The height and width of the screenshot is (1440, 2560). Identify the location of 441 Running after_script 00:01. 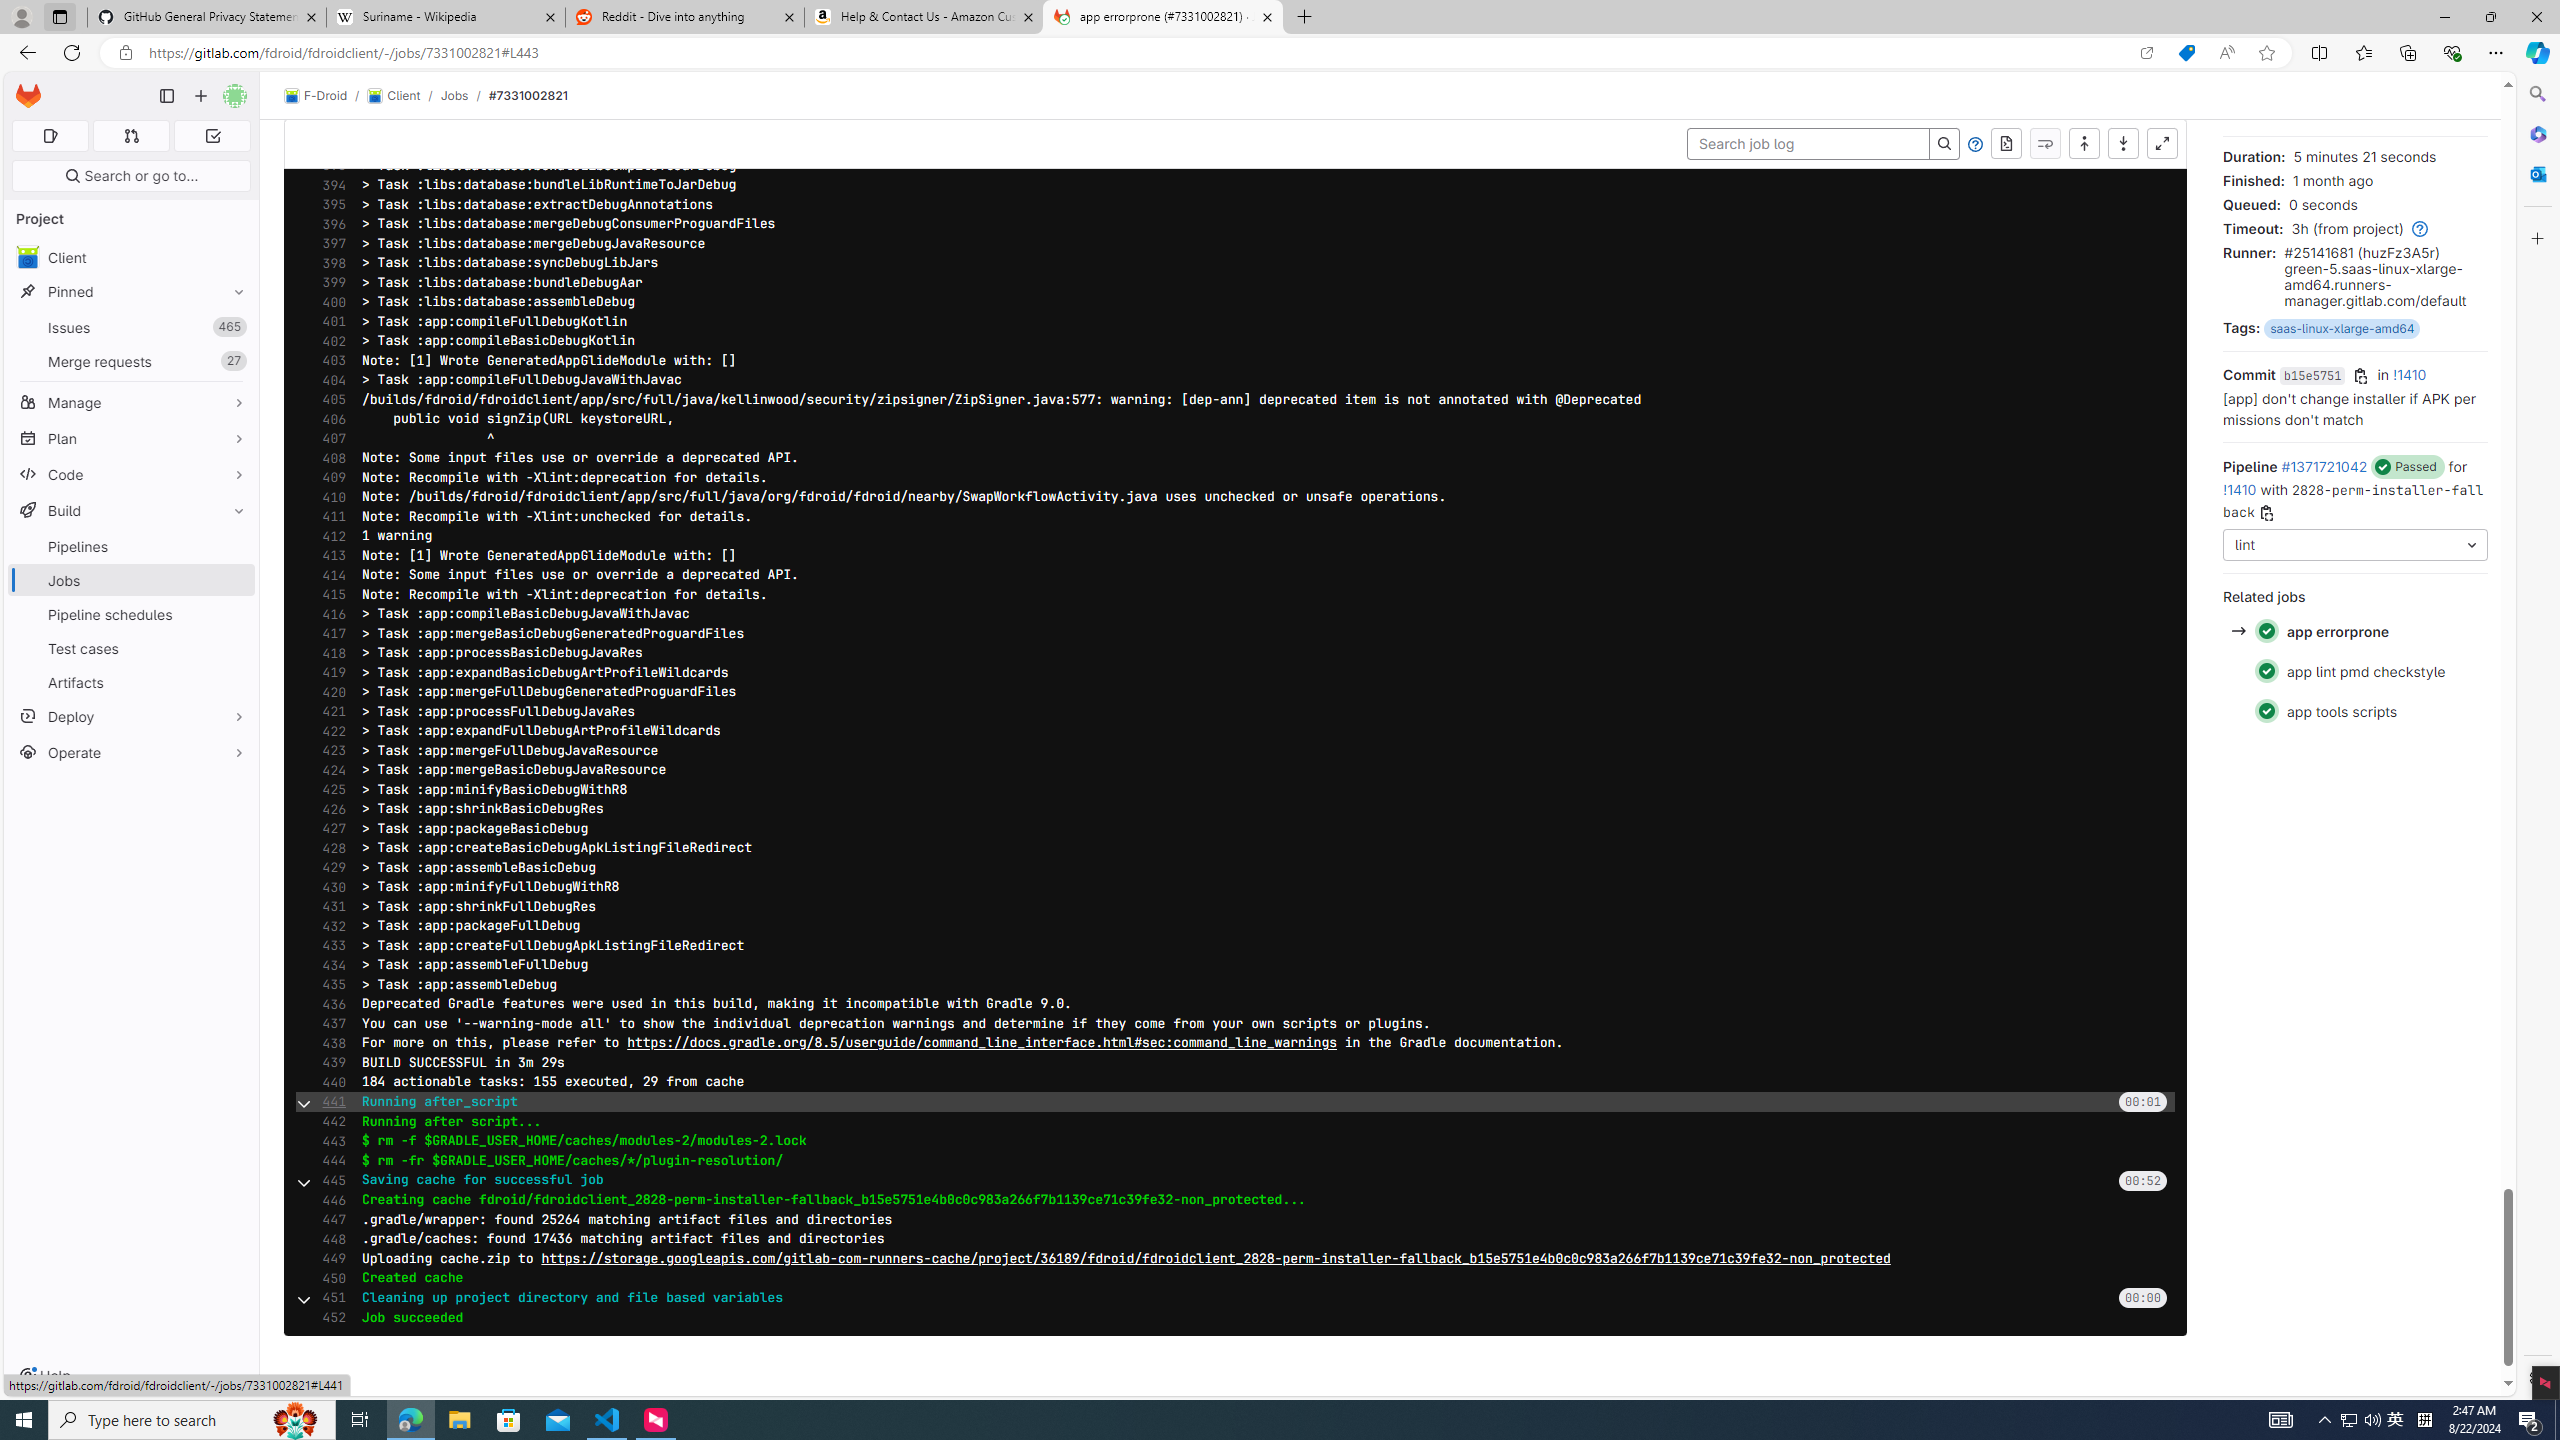
(1236, 1102).